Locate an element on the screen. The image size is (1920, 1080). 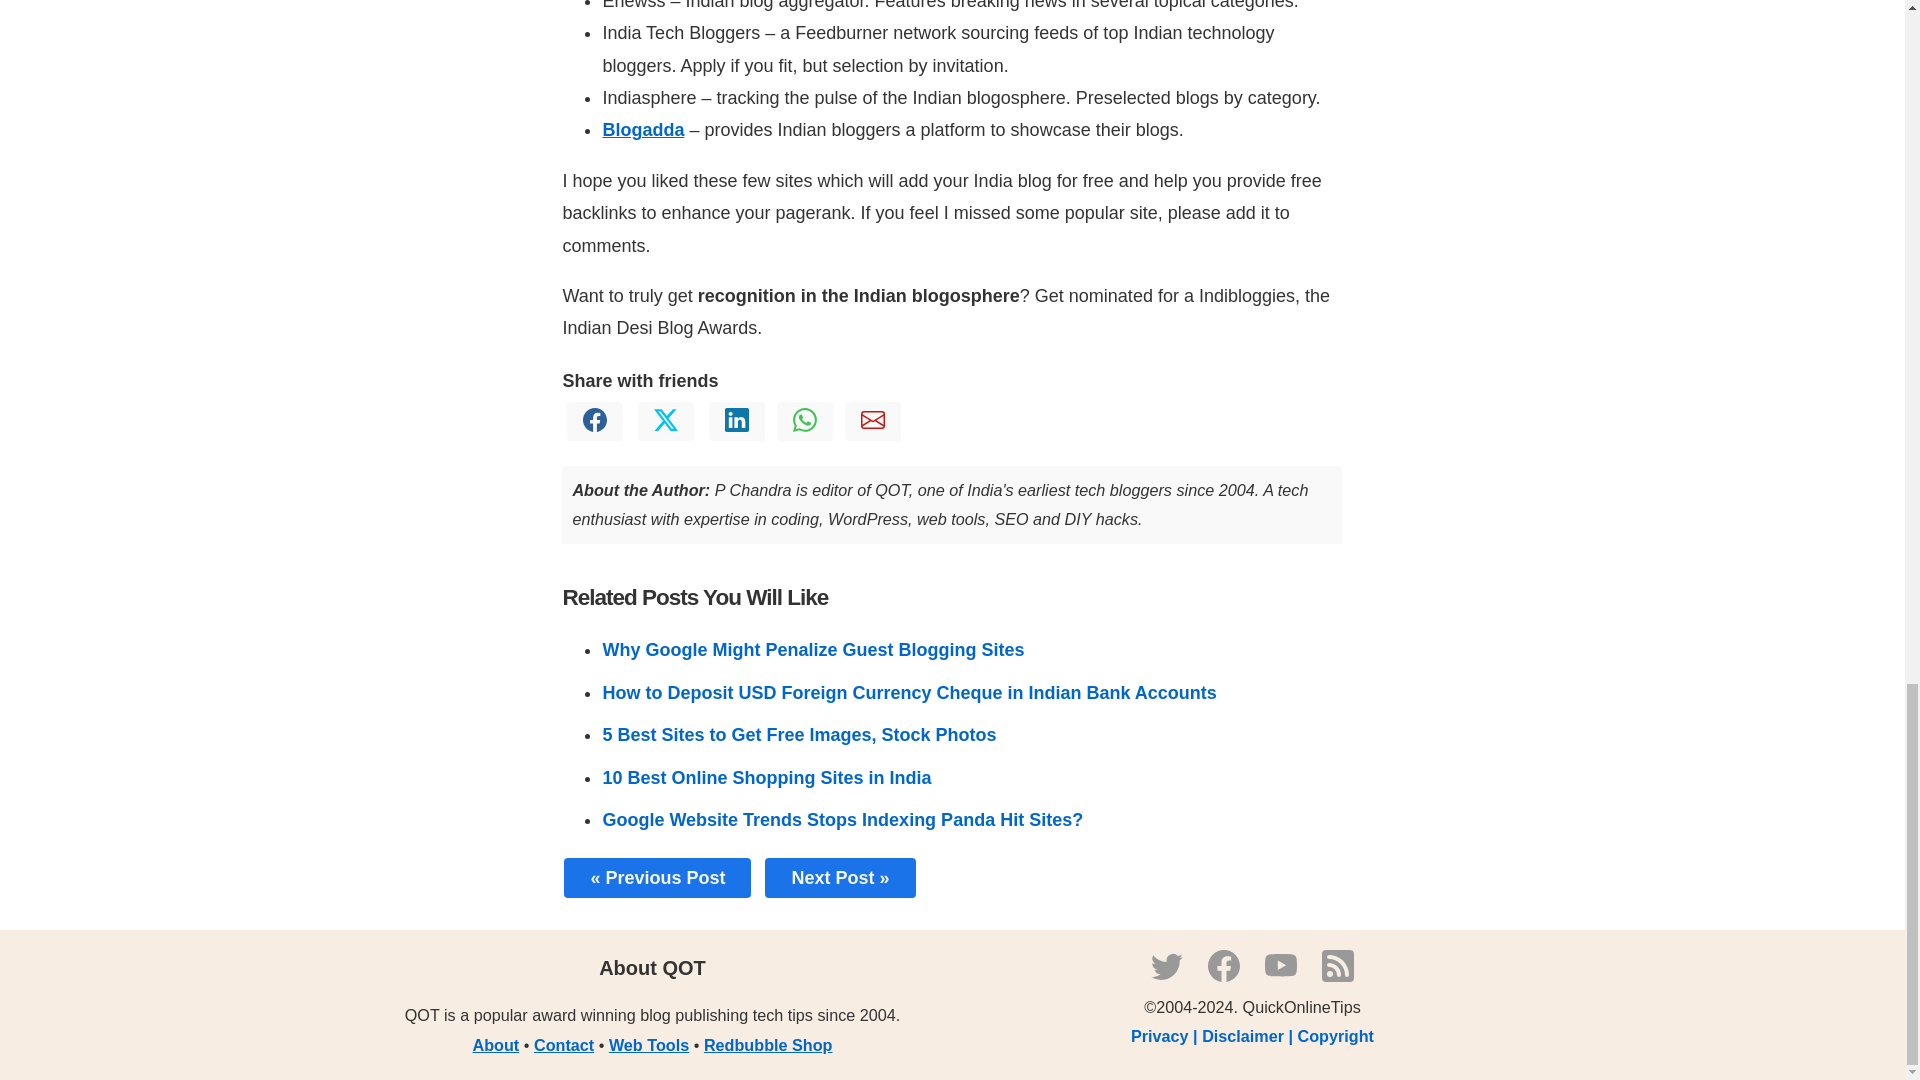
Follow us on Twitter is located at coordinates (1166, 976).